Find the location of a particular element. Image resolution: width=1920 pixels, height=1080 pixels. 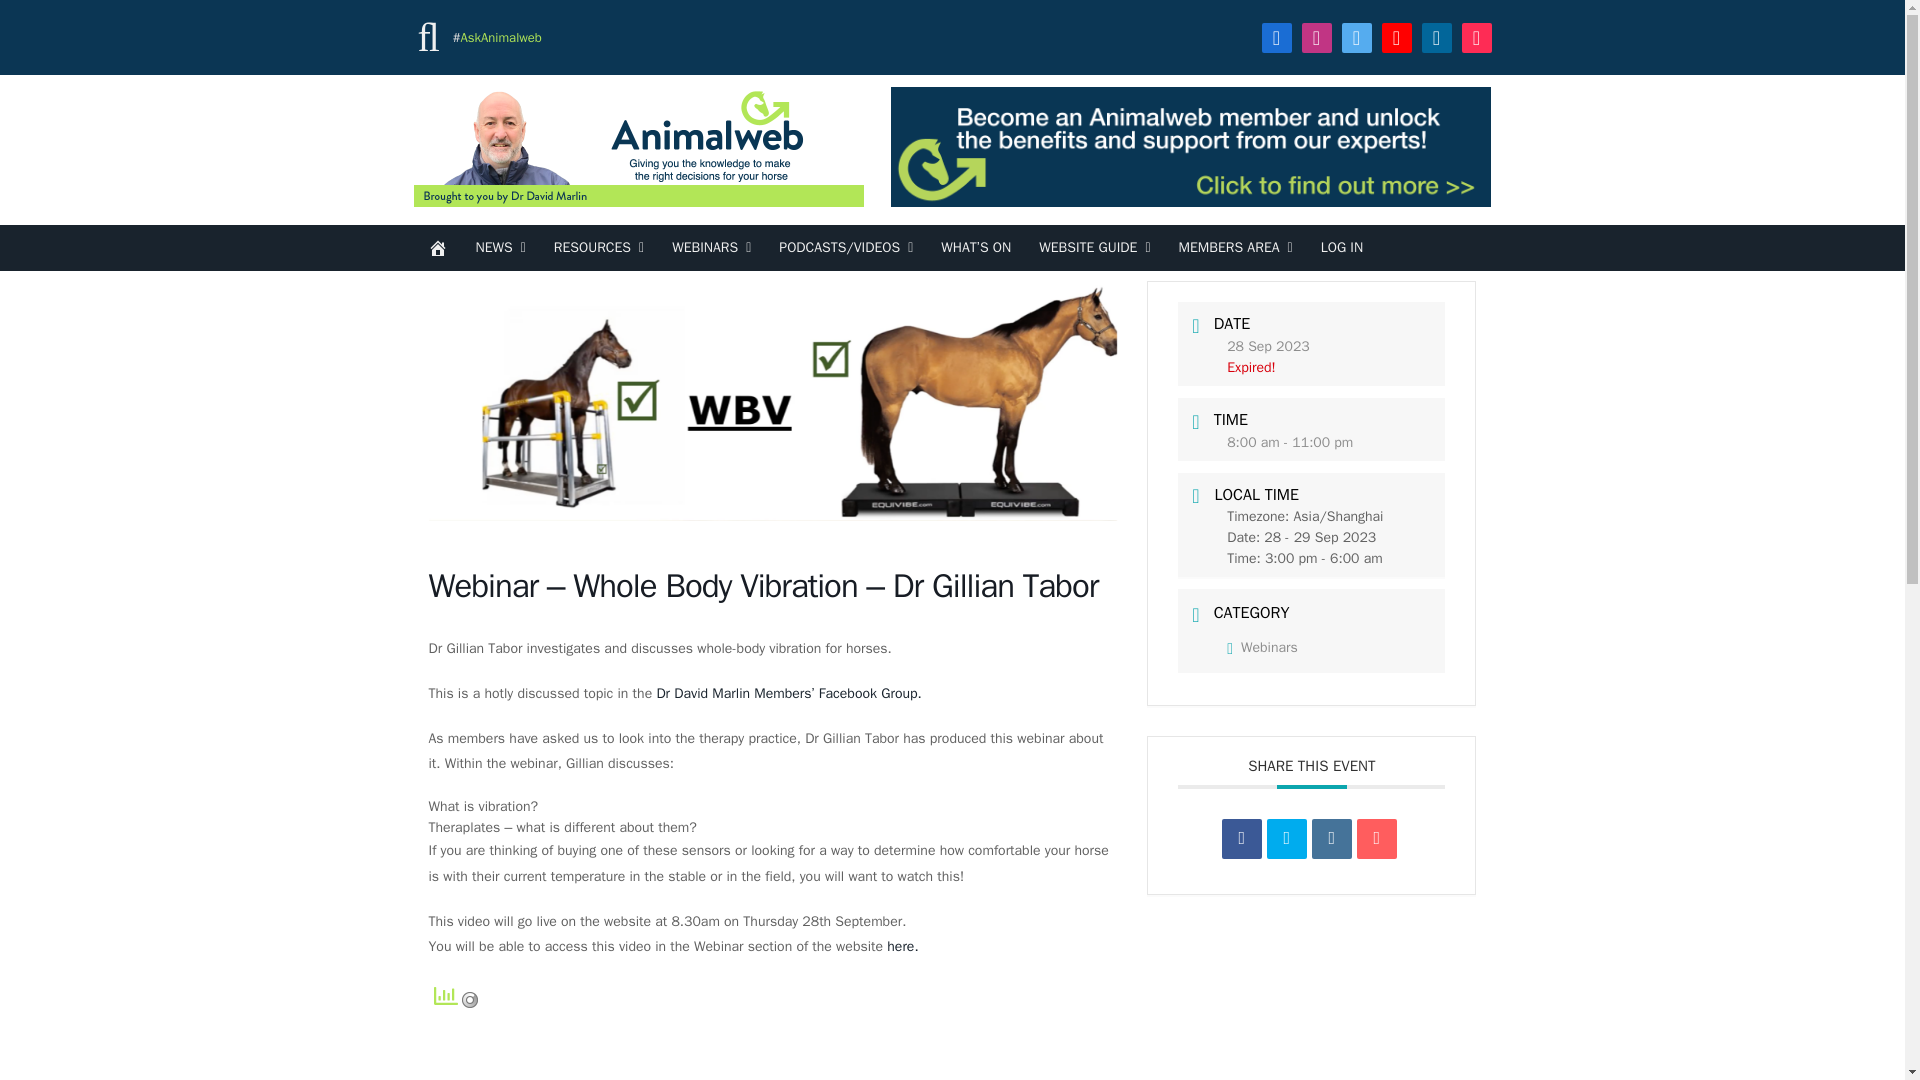

Linkedin is located at coordinates (1331, 838).